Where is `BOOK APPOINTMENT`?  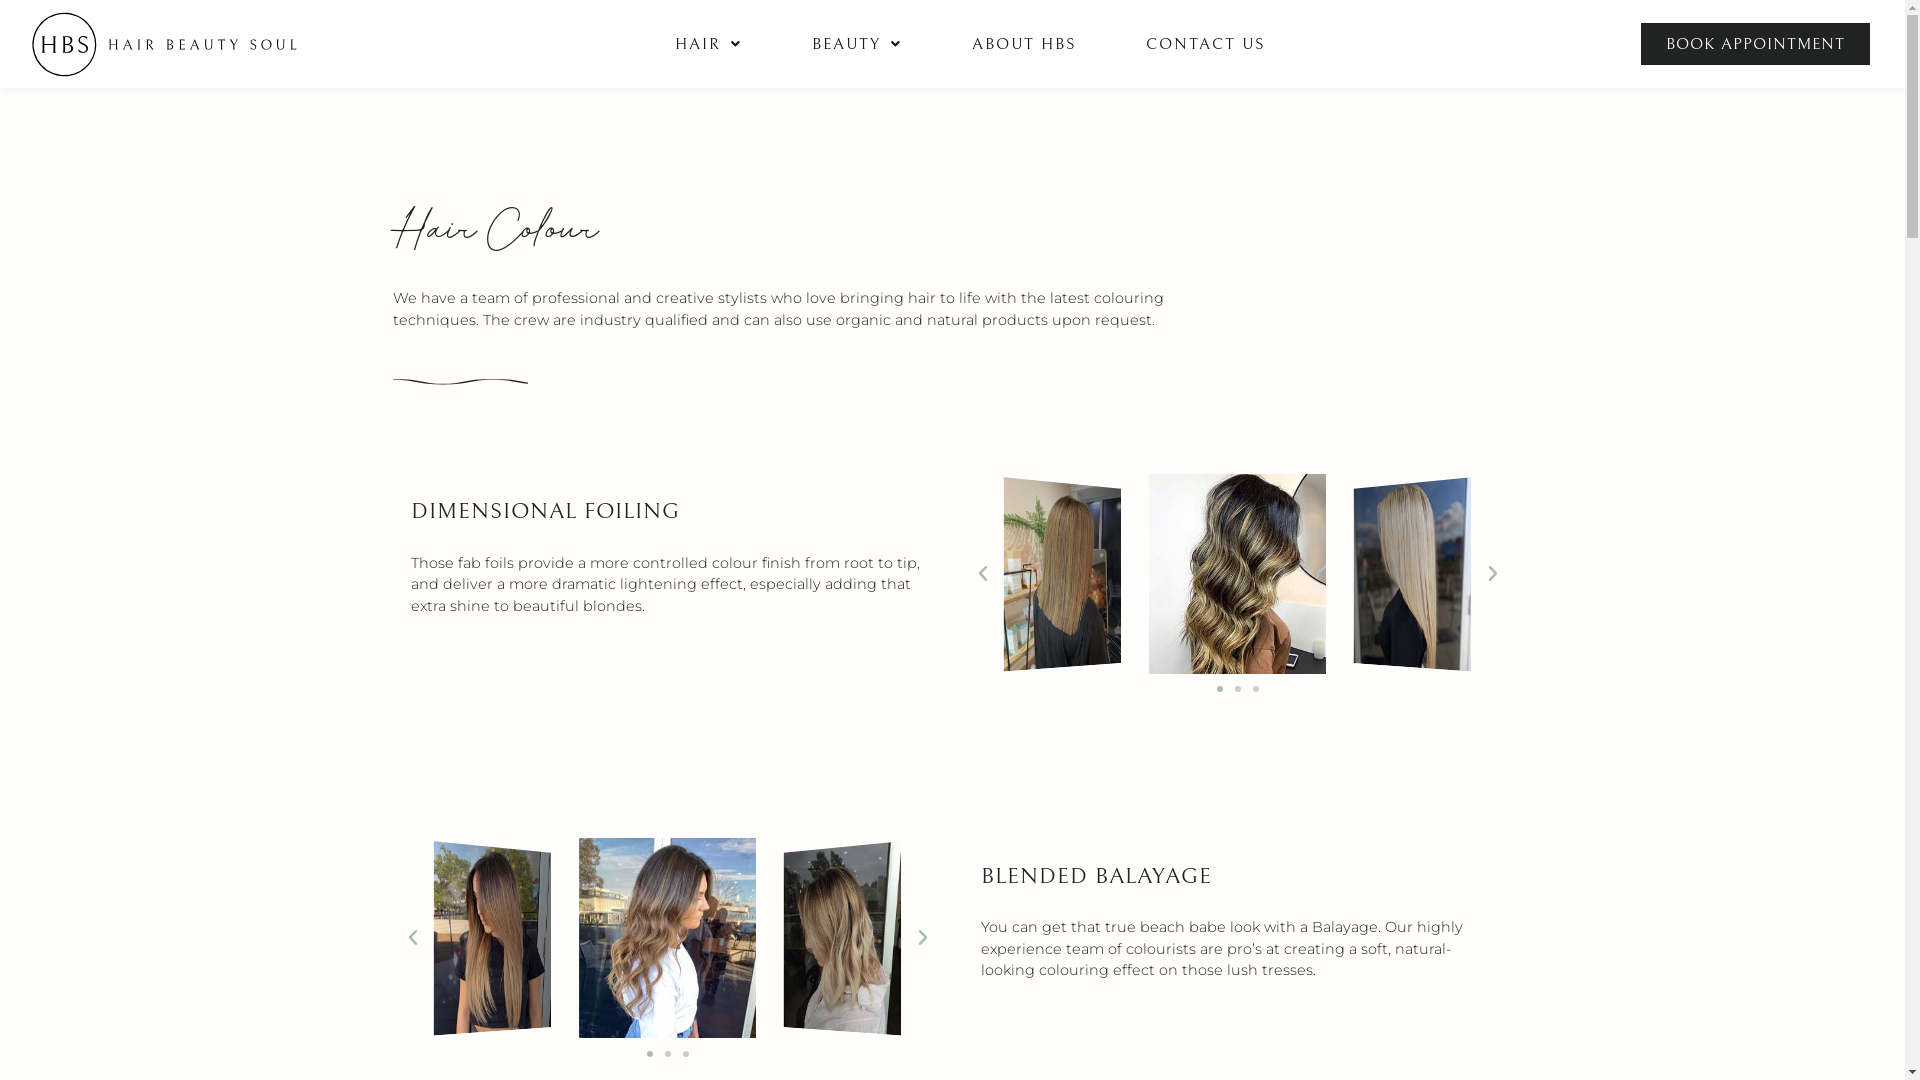
BOOK APPOINTMENT is located at coordinates (1756, 44).